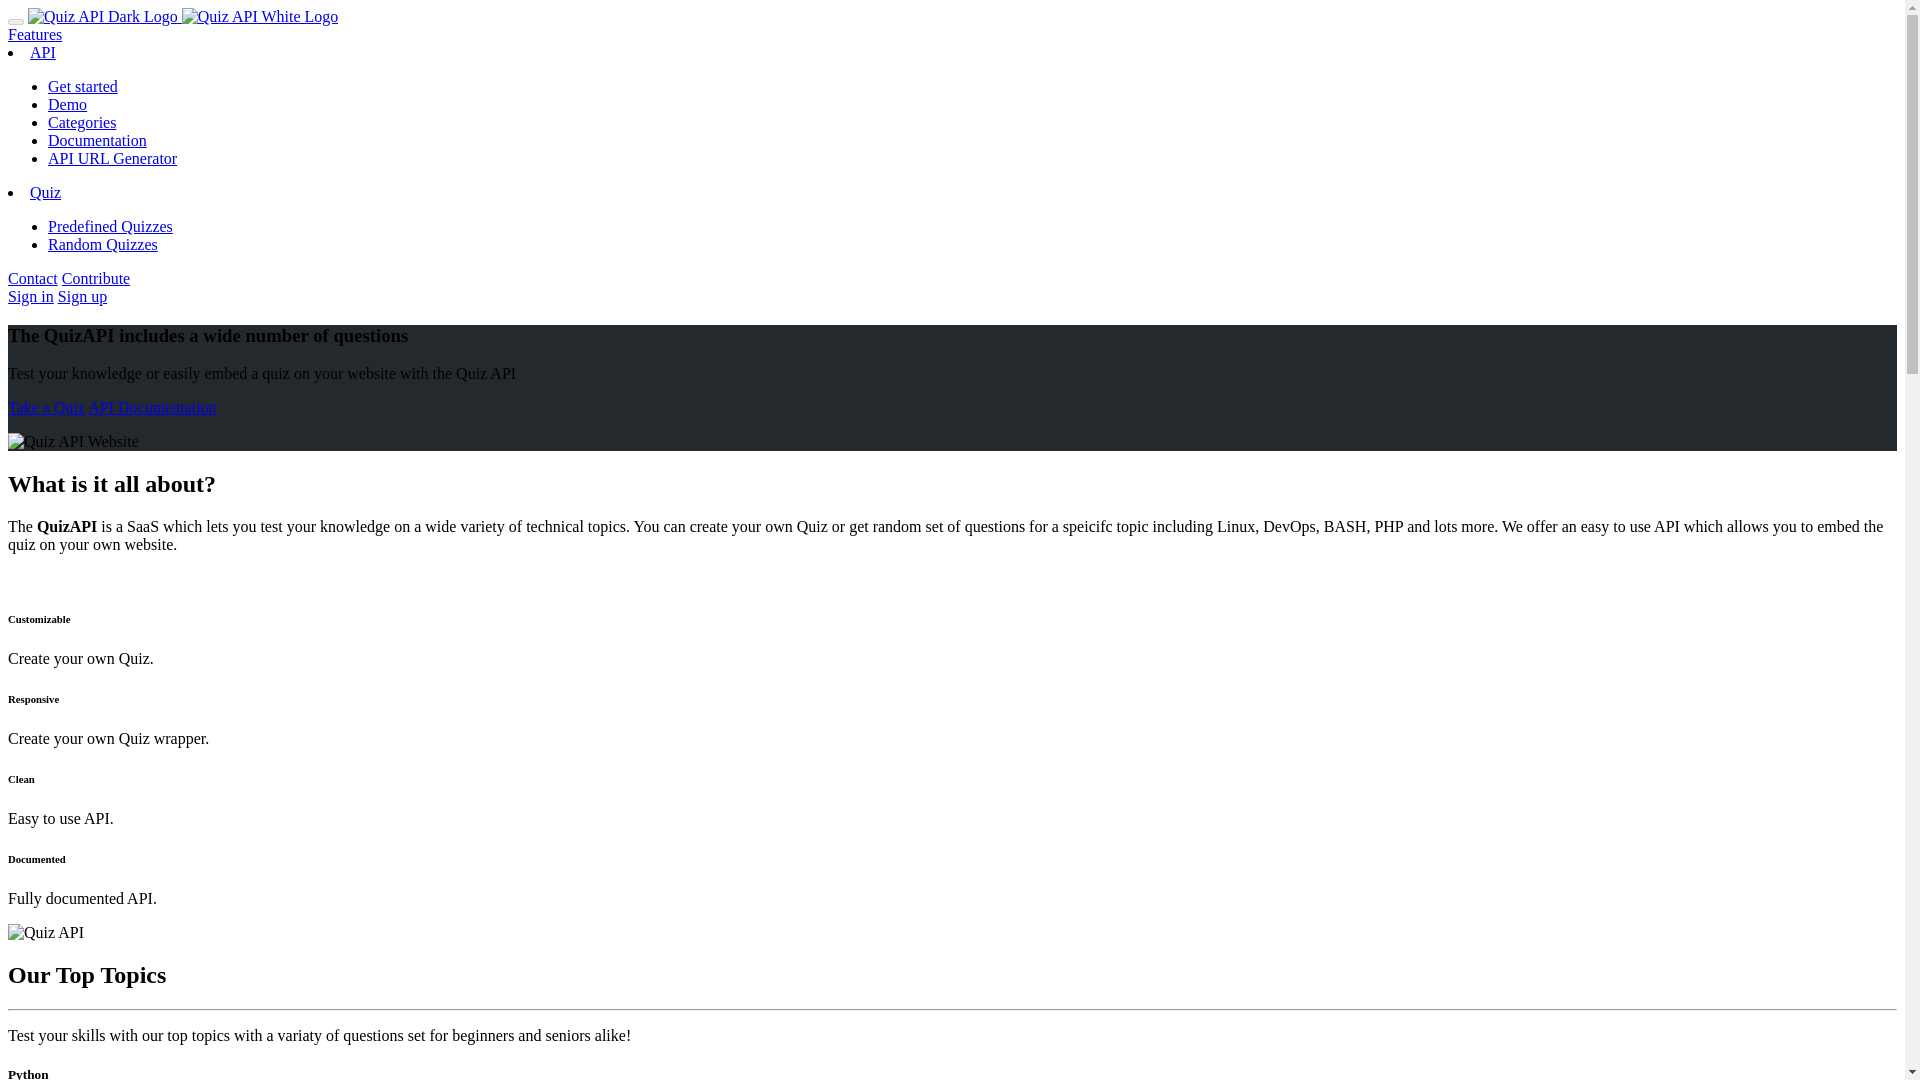 This screenshot has width=1920, height=1080. Describe the element at coordinates (102, 244) in the screenshot. I see `Random Quizzes` at that location.